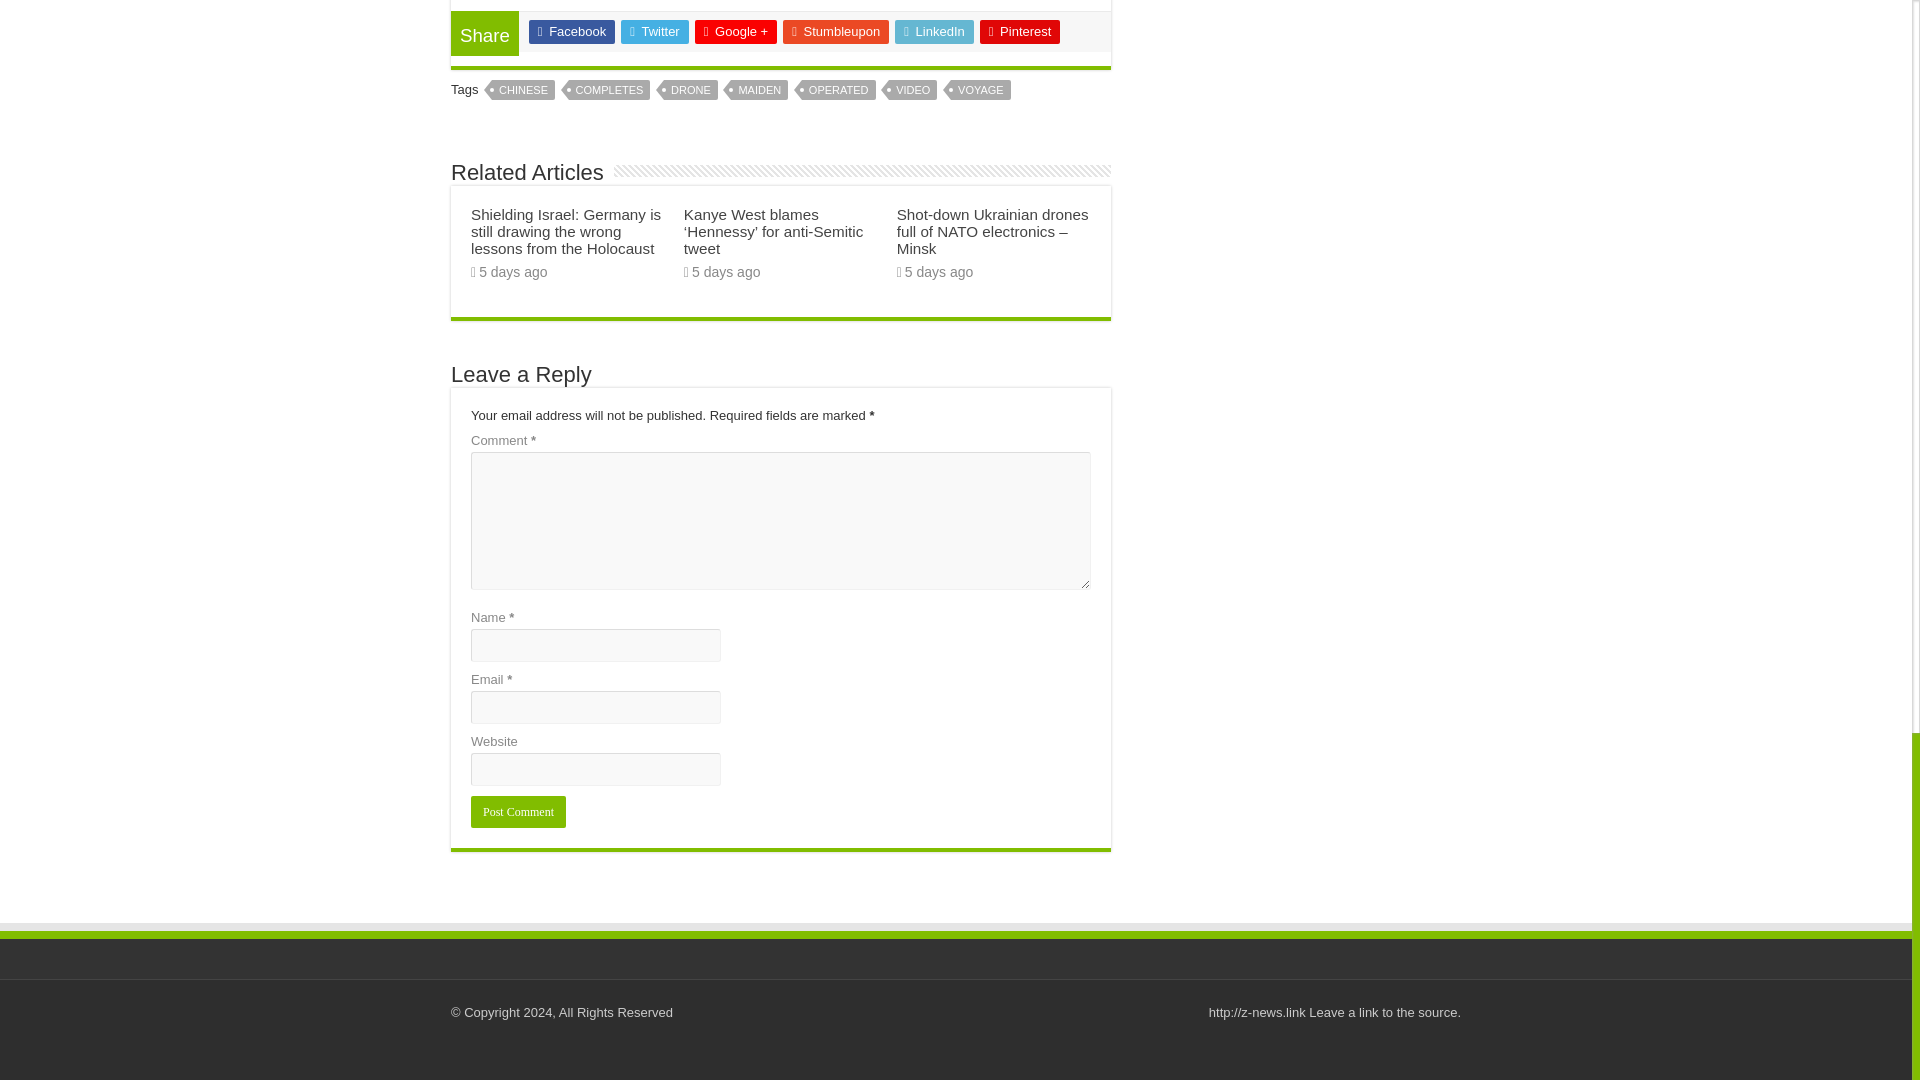 The width and height of the screenshot is (1920, 1080). What do you see at coordinates (654, 32) in the screenshot?
I see `Twitter` at bounding box center [654, 32].